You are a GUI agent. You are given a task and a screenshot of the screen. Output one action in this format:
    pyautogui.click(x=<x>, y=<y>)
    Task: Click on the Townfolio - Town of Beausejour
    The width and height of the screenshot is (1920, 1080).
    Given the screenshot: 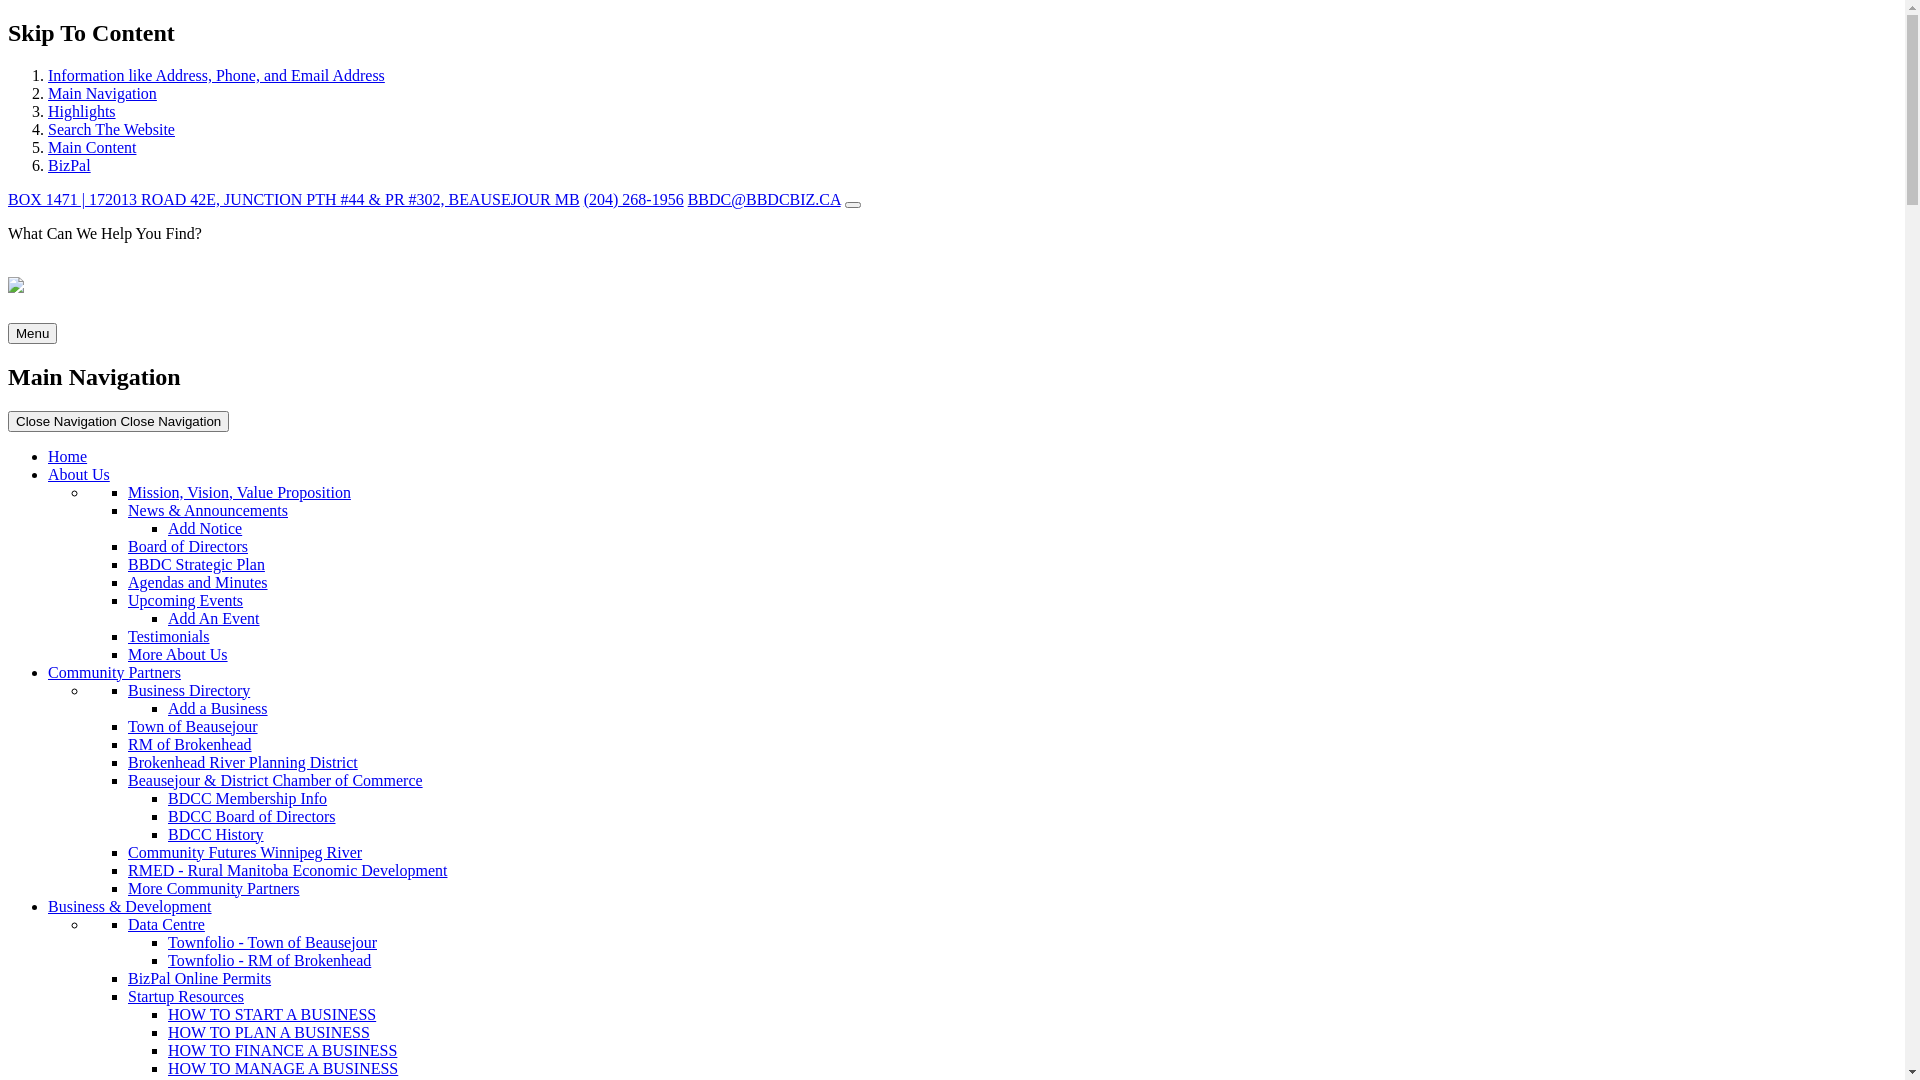 What is the action you would take?
    pyautogui.click(x=272, y=942)
    